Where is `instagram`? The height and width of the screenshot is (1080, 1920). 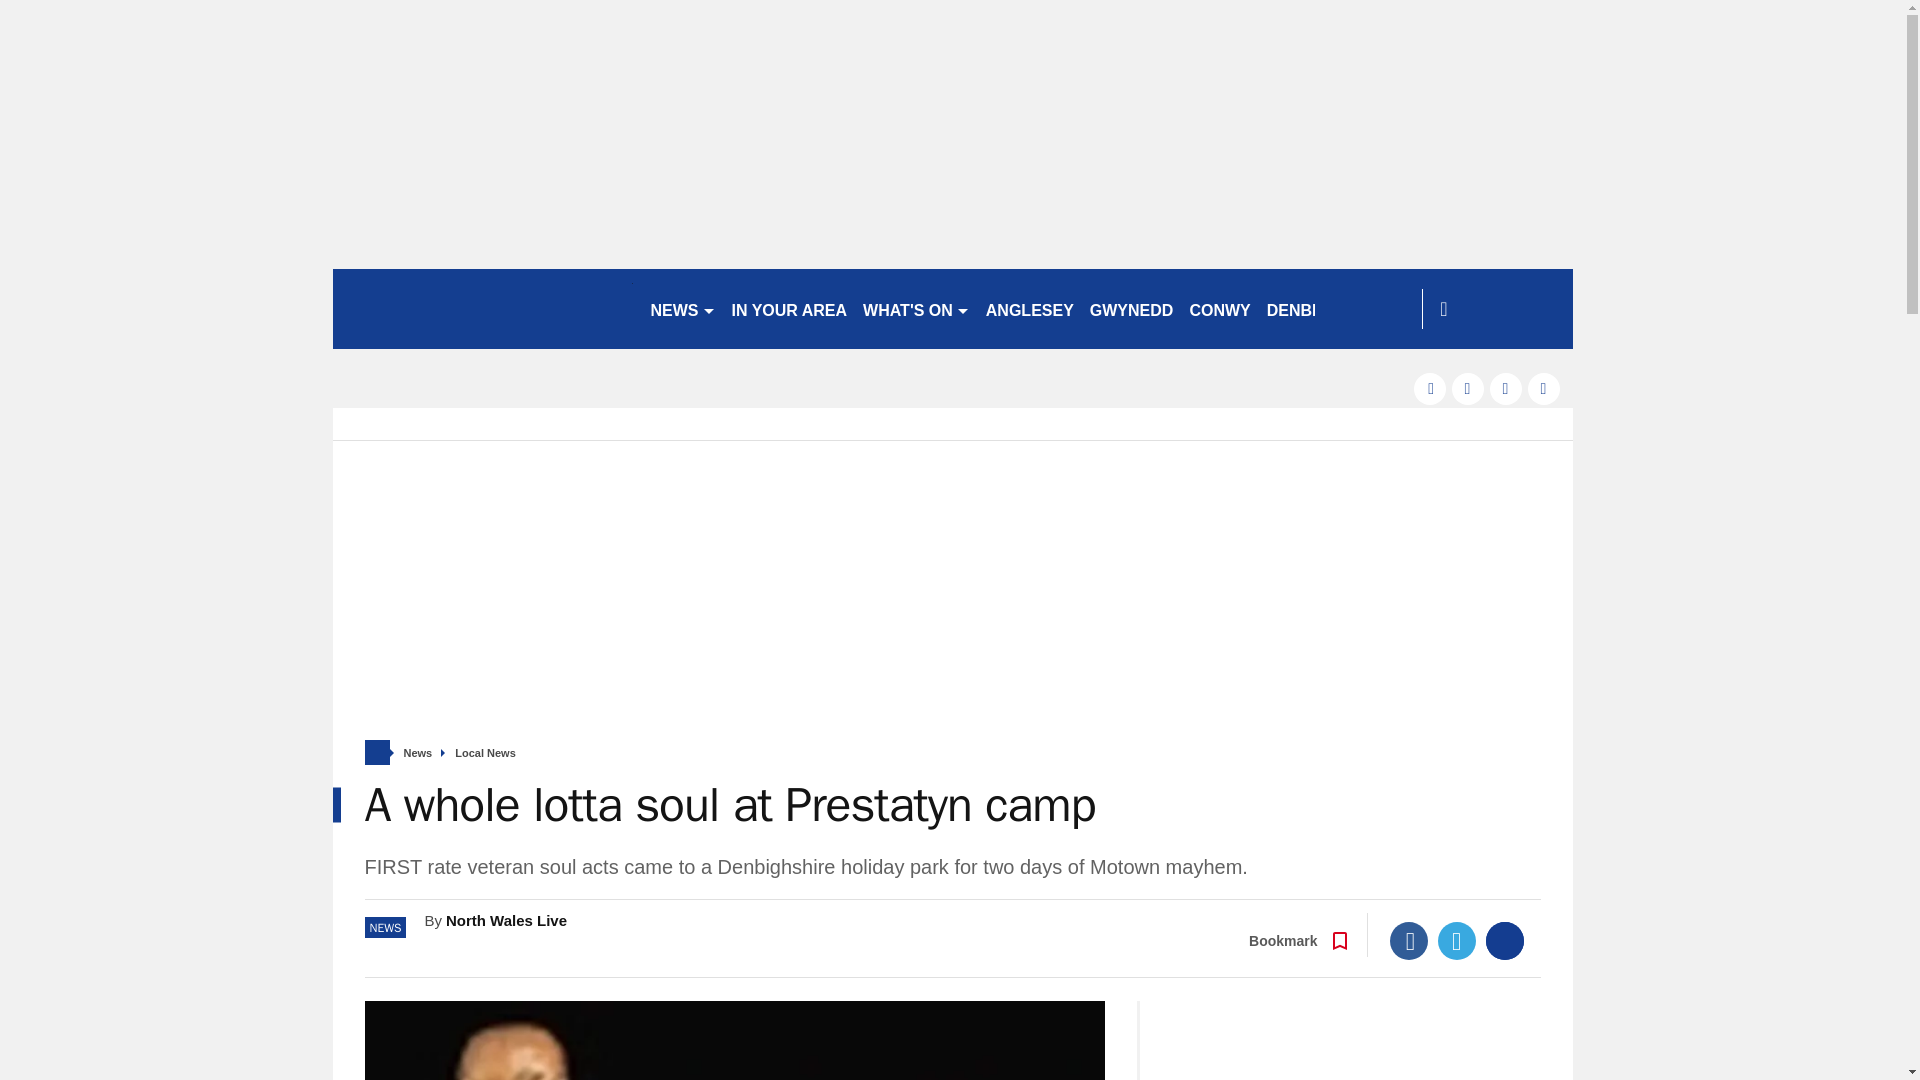
instagram is located at coordinates (1544, 388).